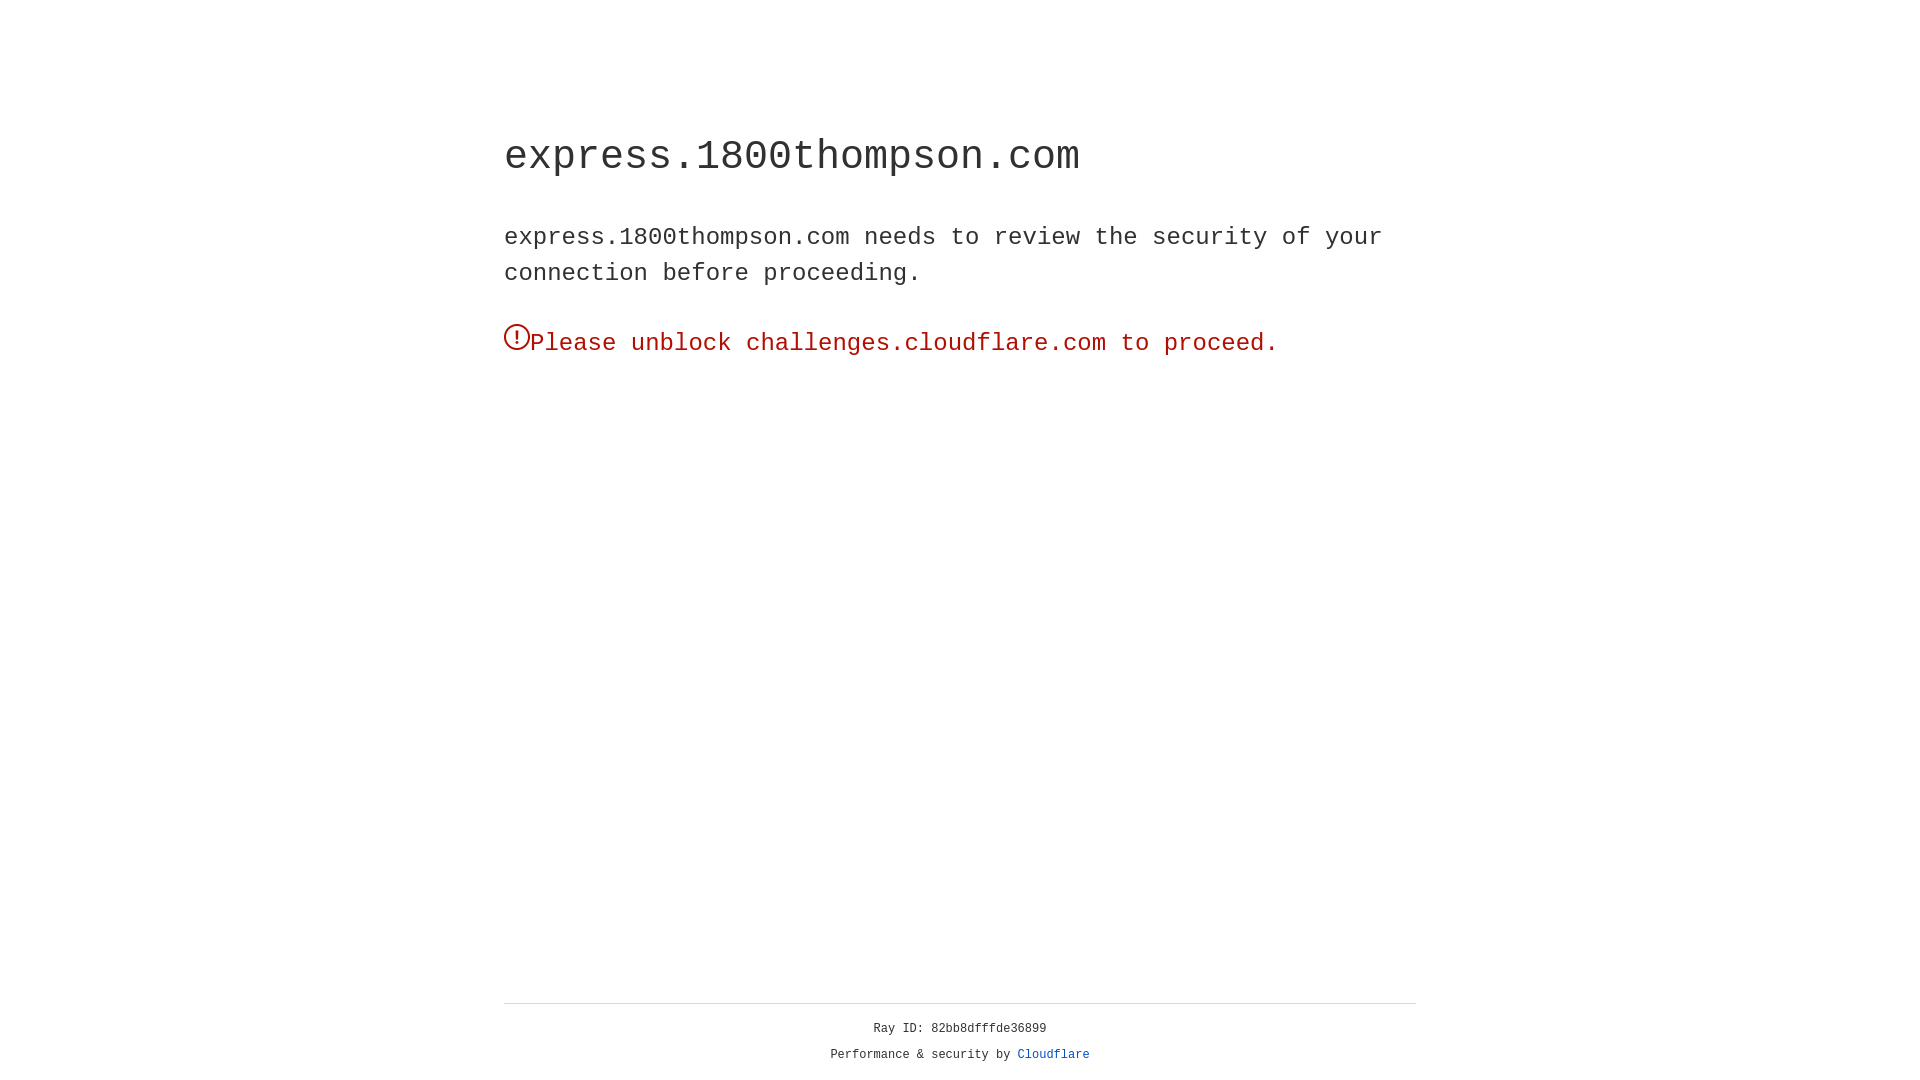 The height and width of the screenshot is (1080, 1920). Describe the element at coordinates (1054, 1055) in the screenshot. I see `Cloudflare` at that location.